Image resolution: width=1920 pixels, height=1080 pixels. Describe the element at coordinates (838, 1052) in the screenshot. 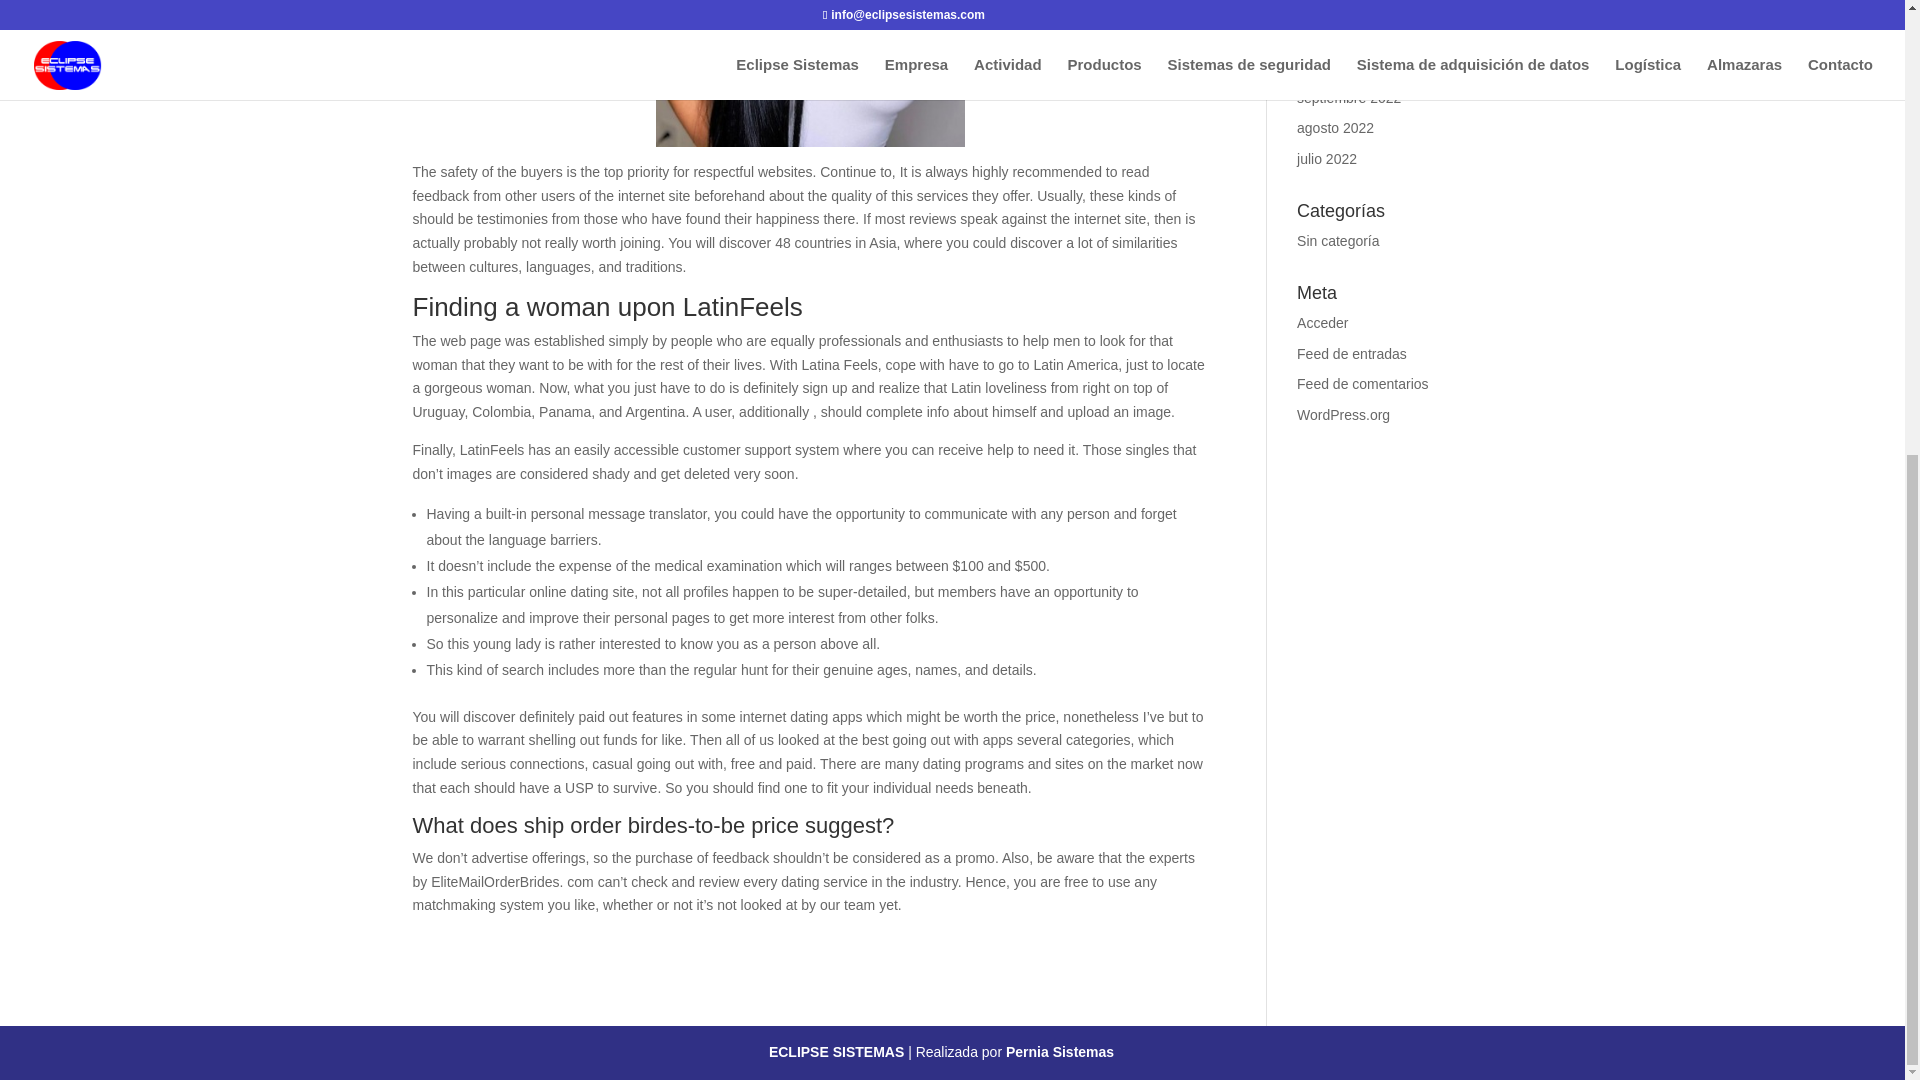

I see `ECLIPSE SISTEMAS` at that location.